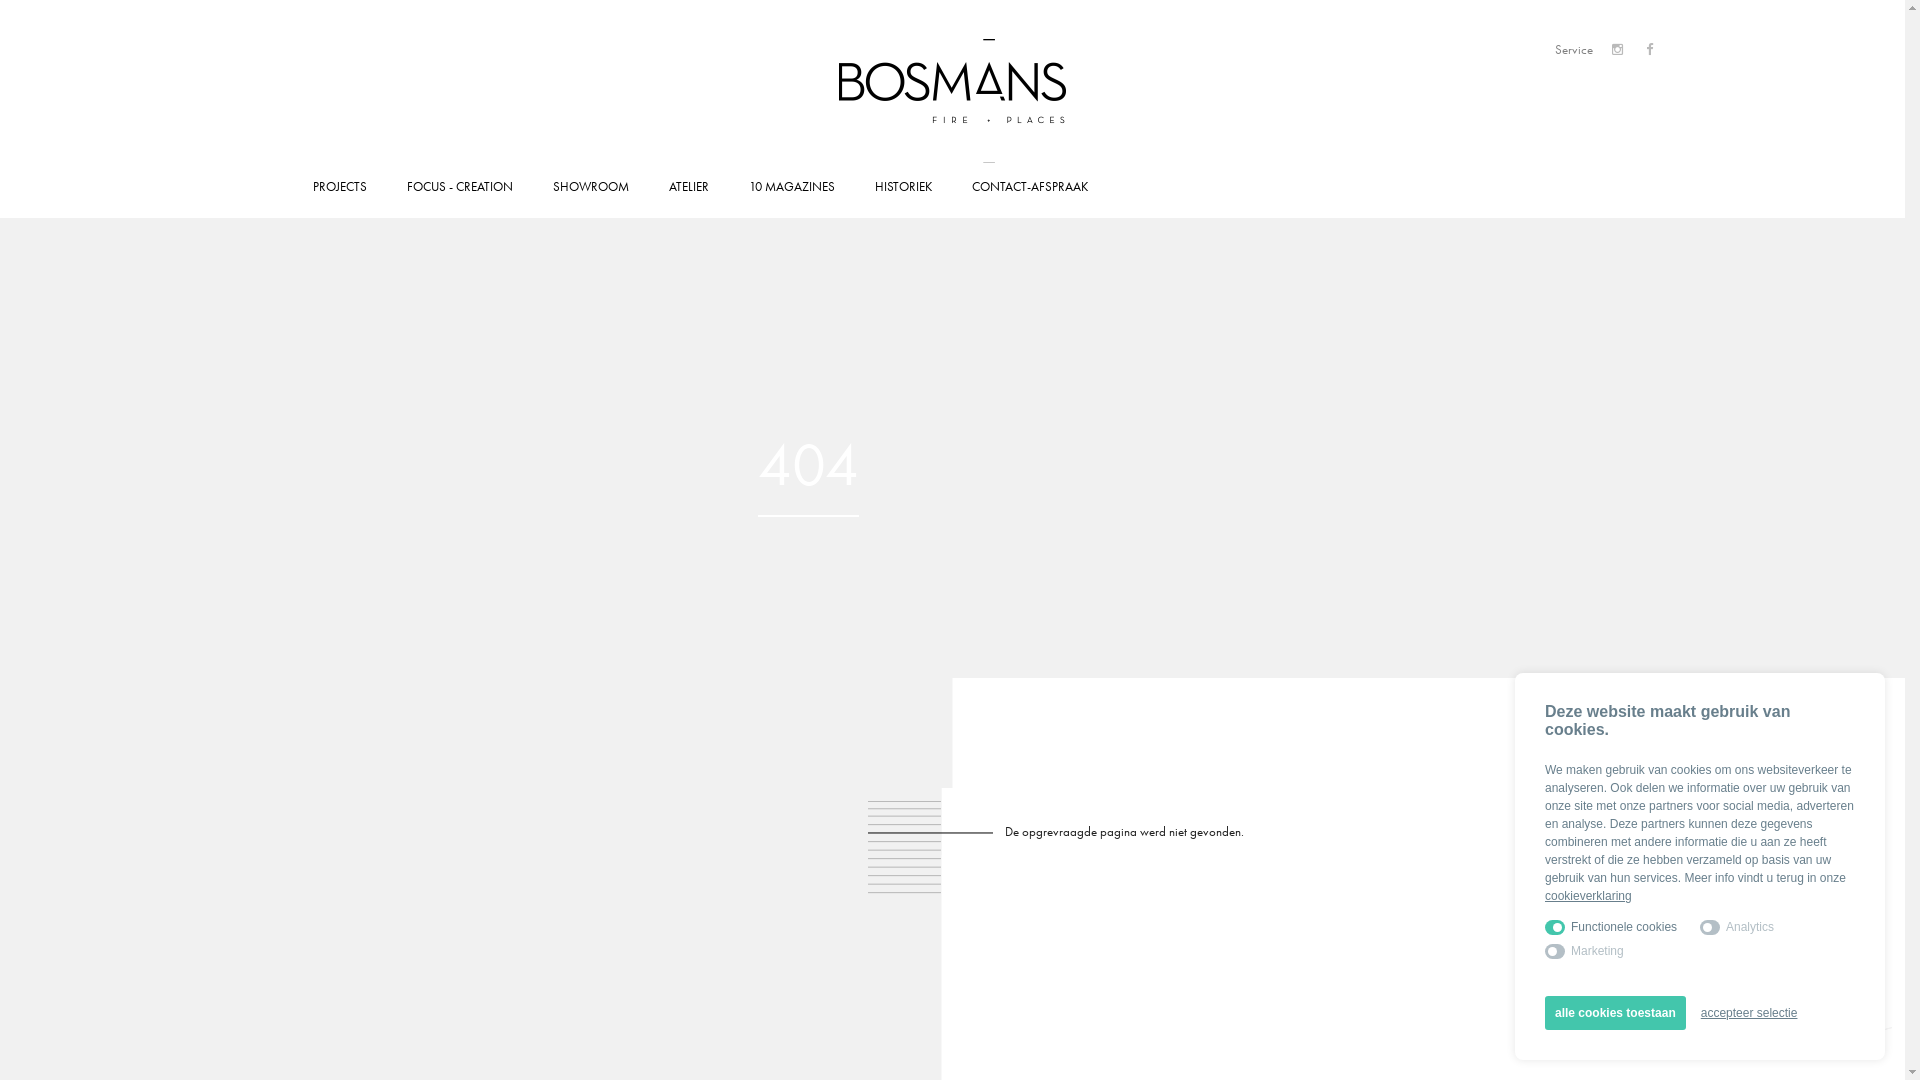 The height and width of the screenshot is (1080, 1920). Describe the element at coordinates (952, 94) in the screenshot. I see `Bosmanshaarden - Fire + places` at that location.